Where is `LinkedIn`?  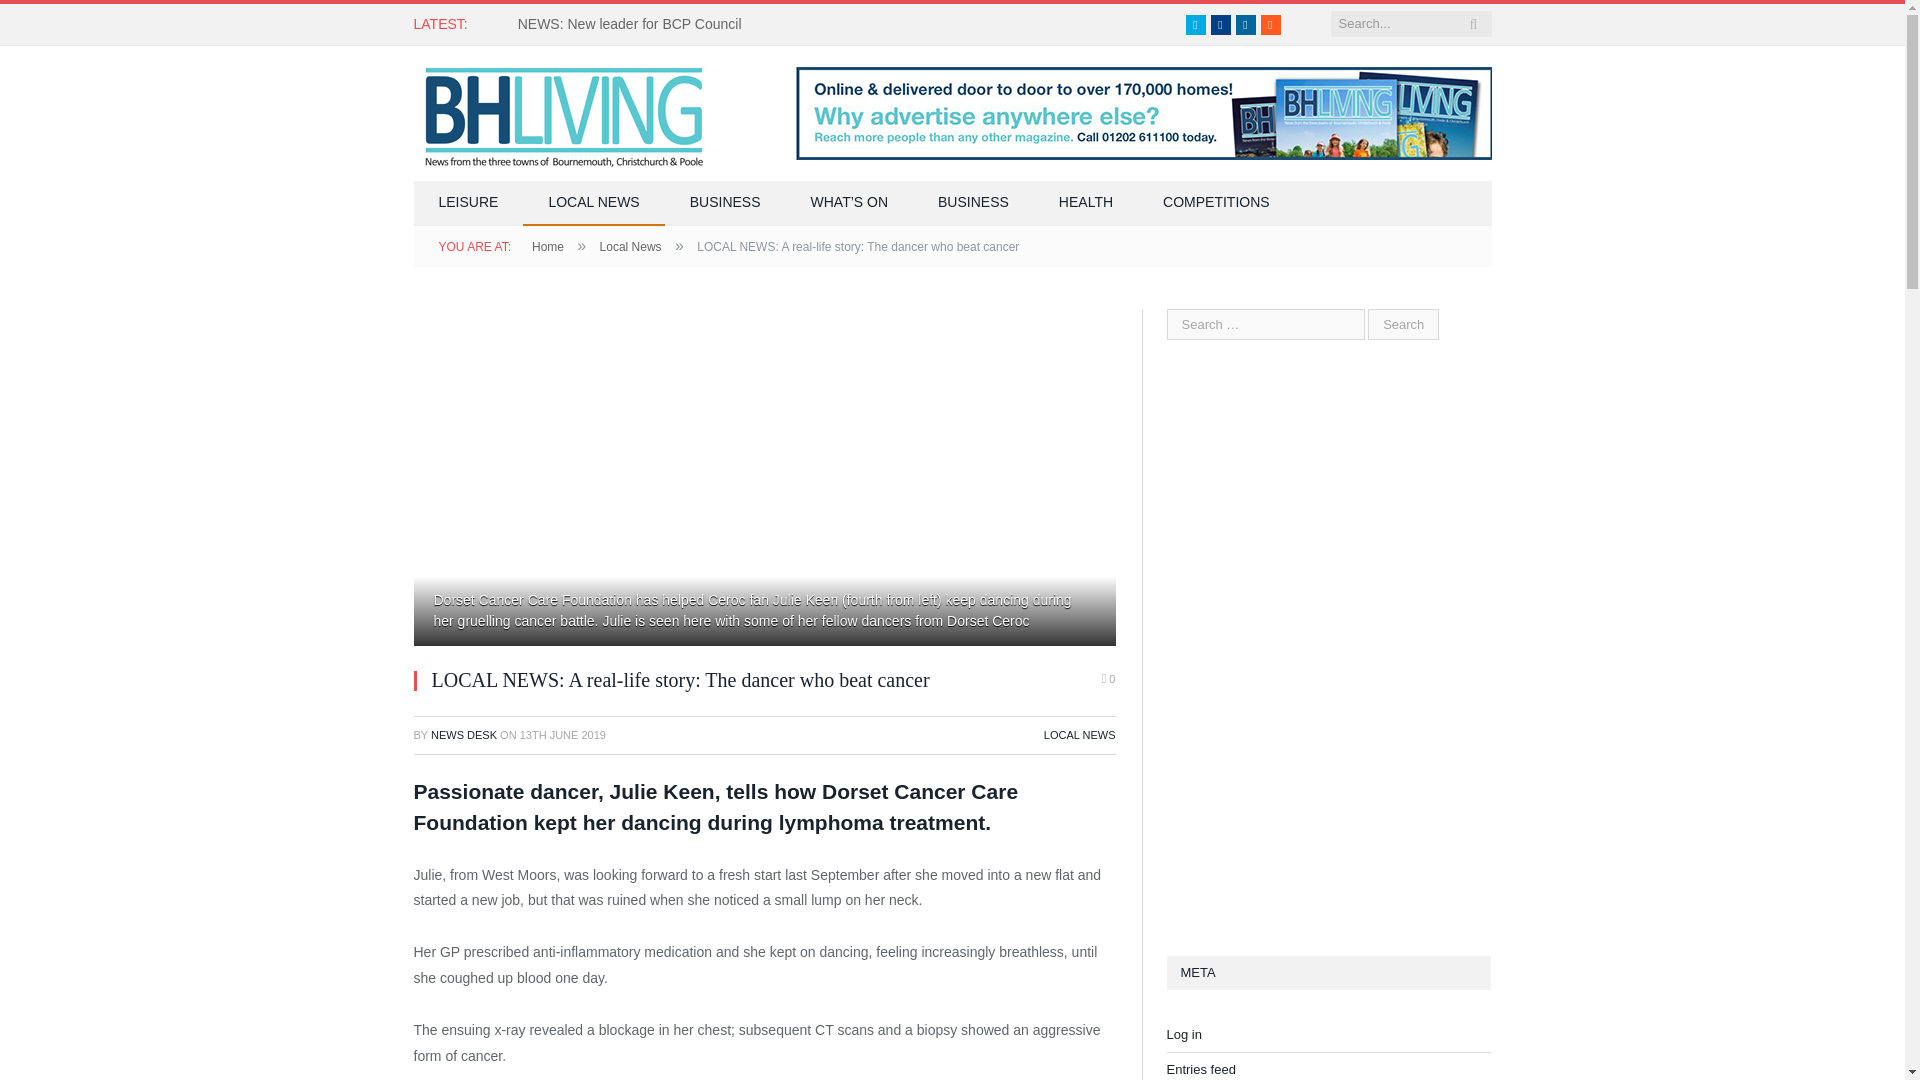
LinkedIn is located at coordinates (1246, 24).